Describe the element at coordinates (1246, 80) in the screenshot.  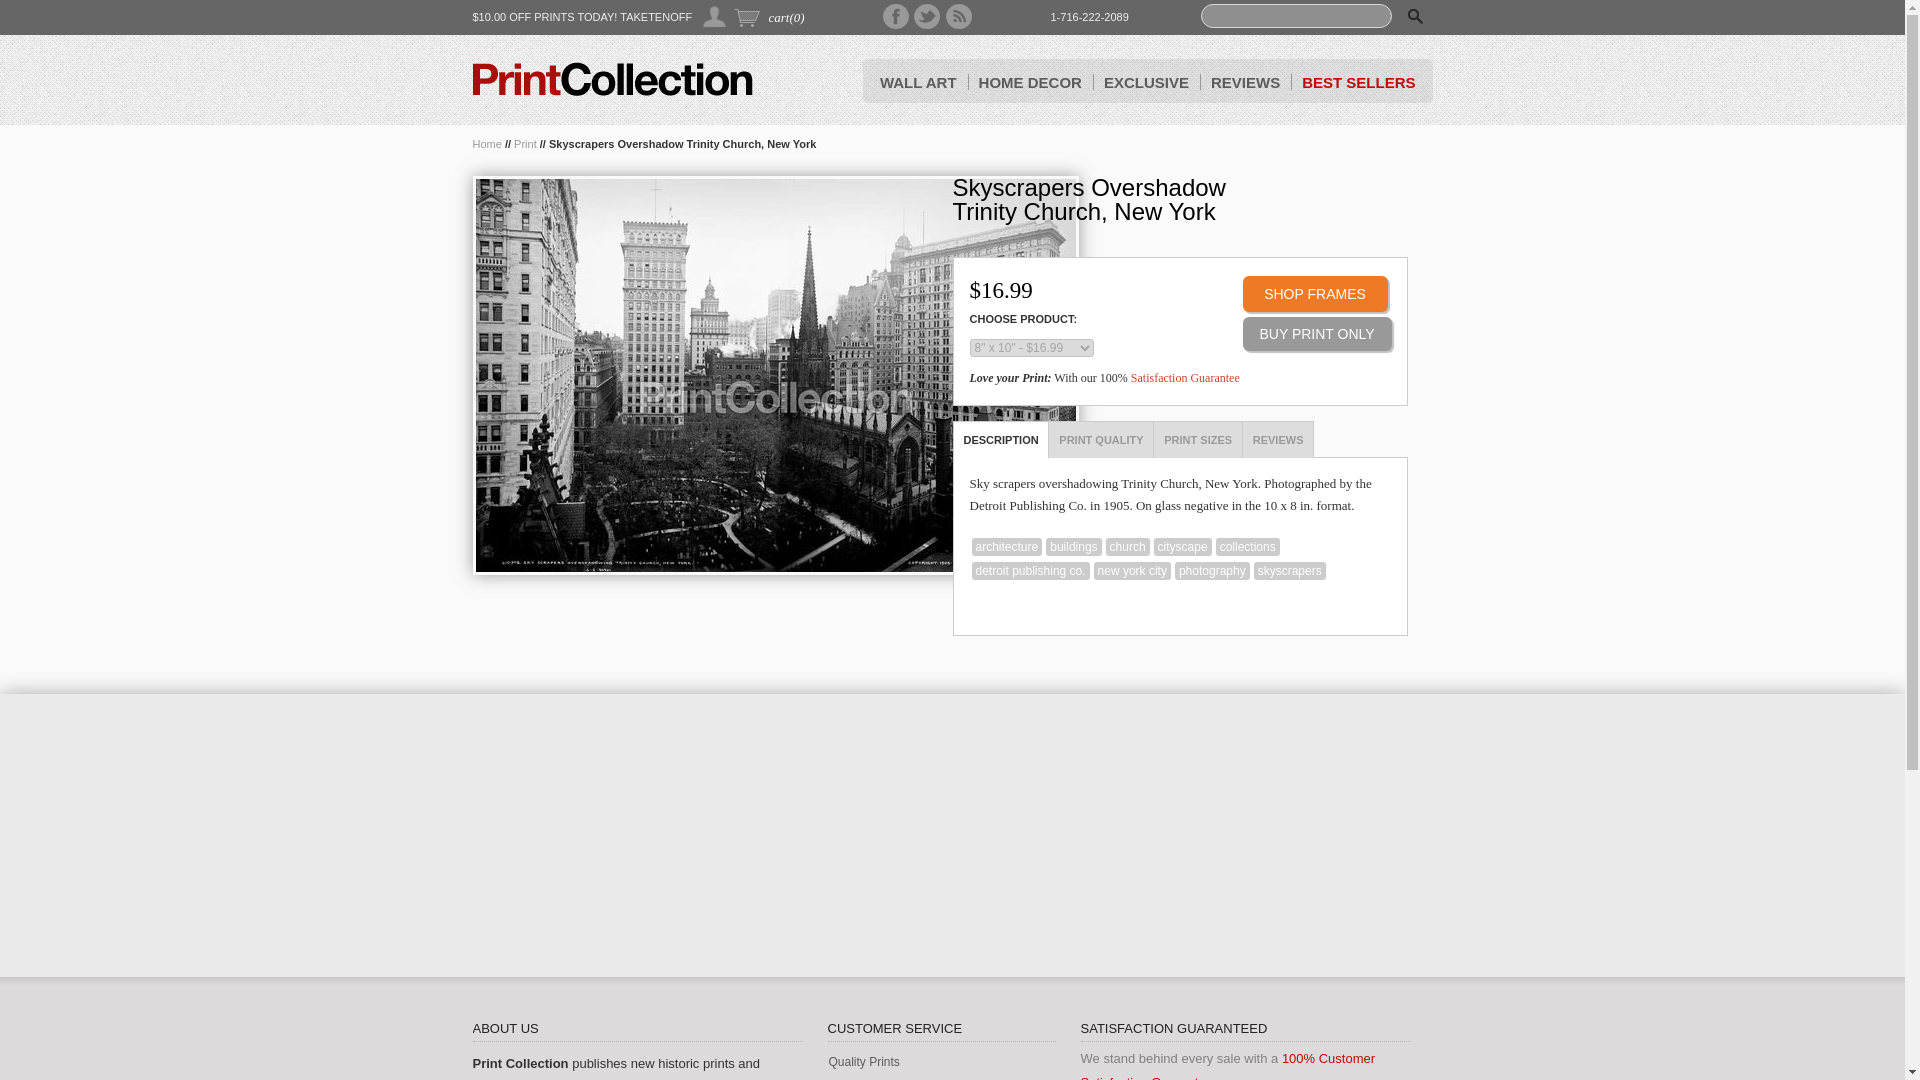
I see `REVIEWS` at that location.